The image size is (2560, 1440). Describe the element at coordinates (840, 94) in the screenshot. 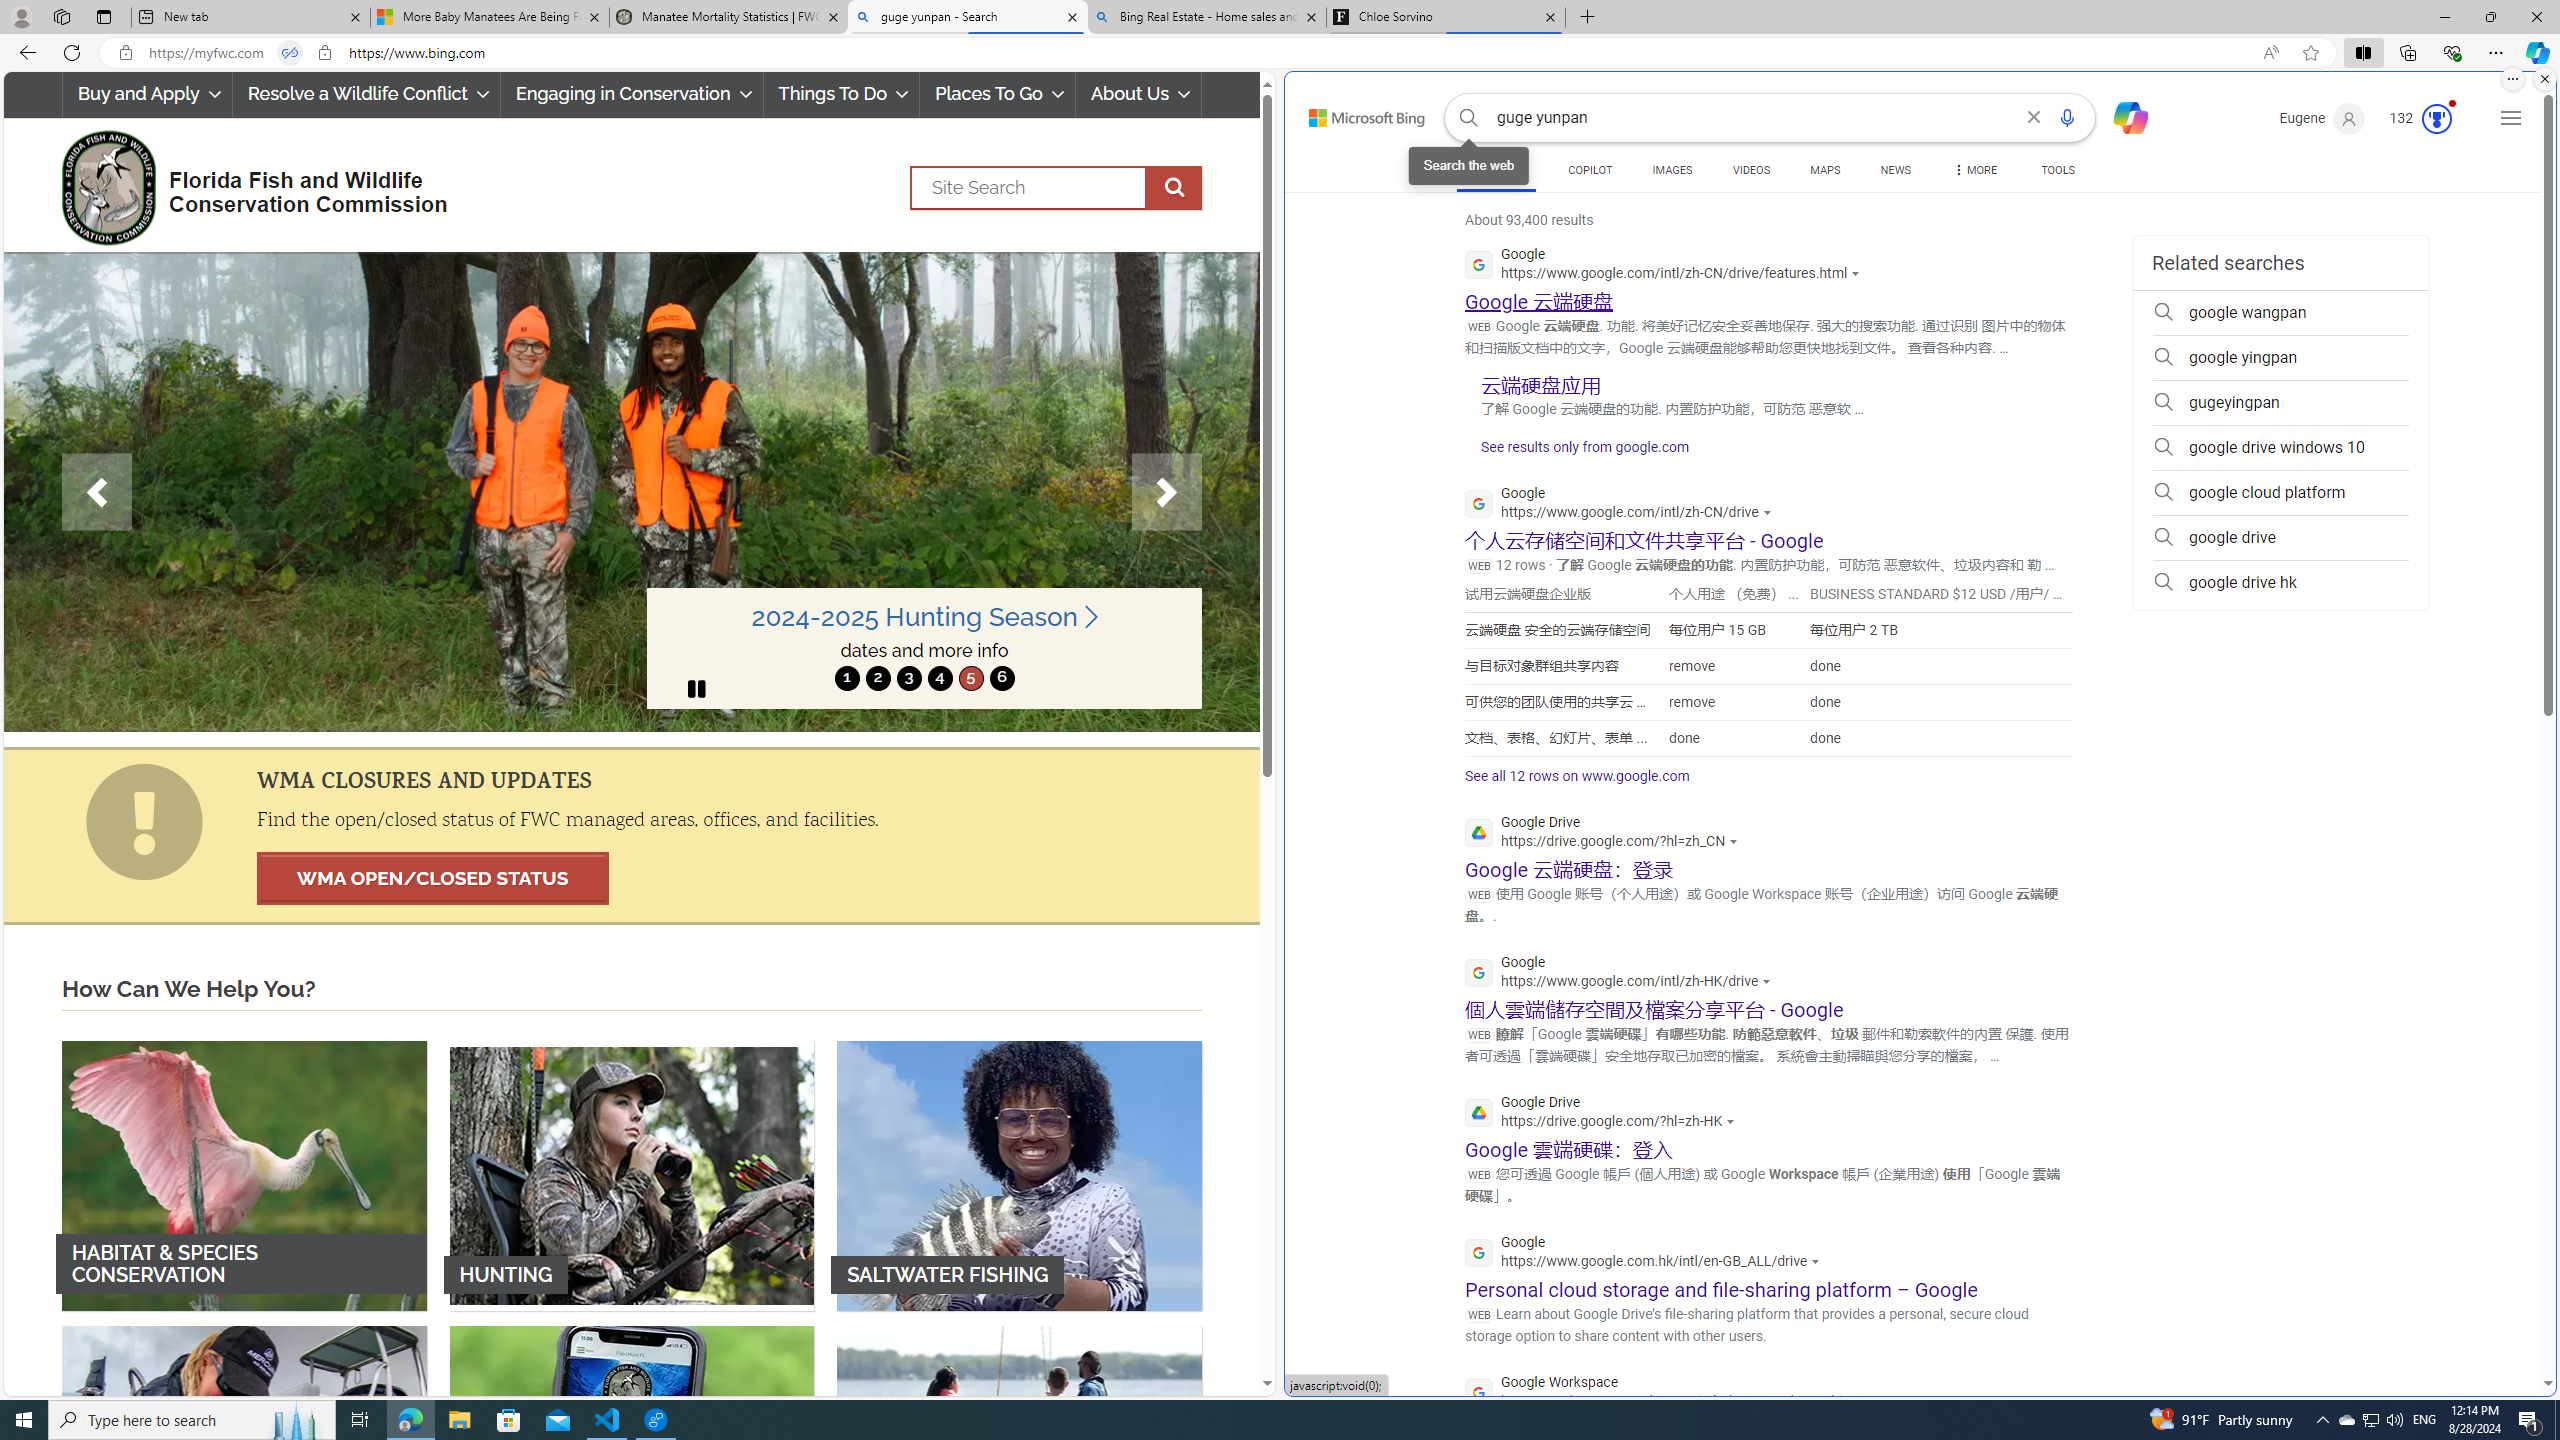

I see `Things To Do` at that location.